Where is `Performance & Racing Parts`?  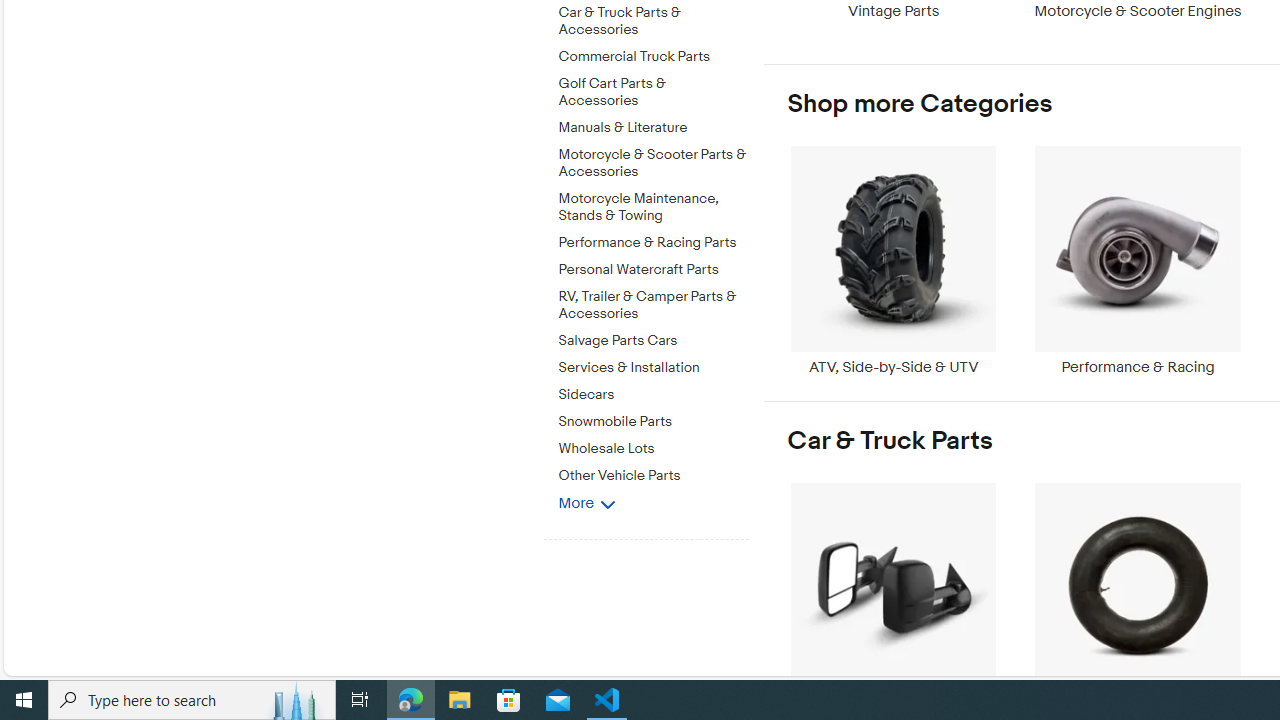 Performance & Racing Parts is located at coordinates (653, 243).